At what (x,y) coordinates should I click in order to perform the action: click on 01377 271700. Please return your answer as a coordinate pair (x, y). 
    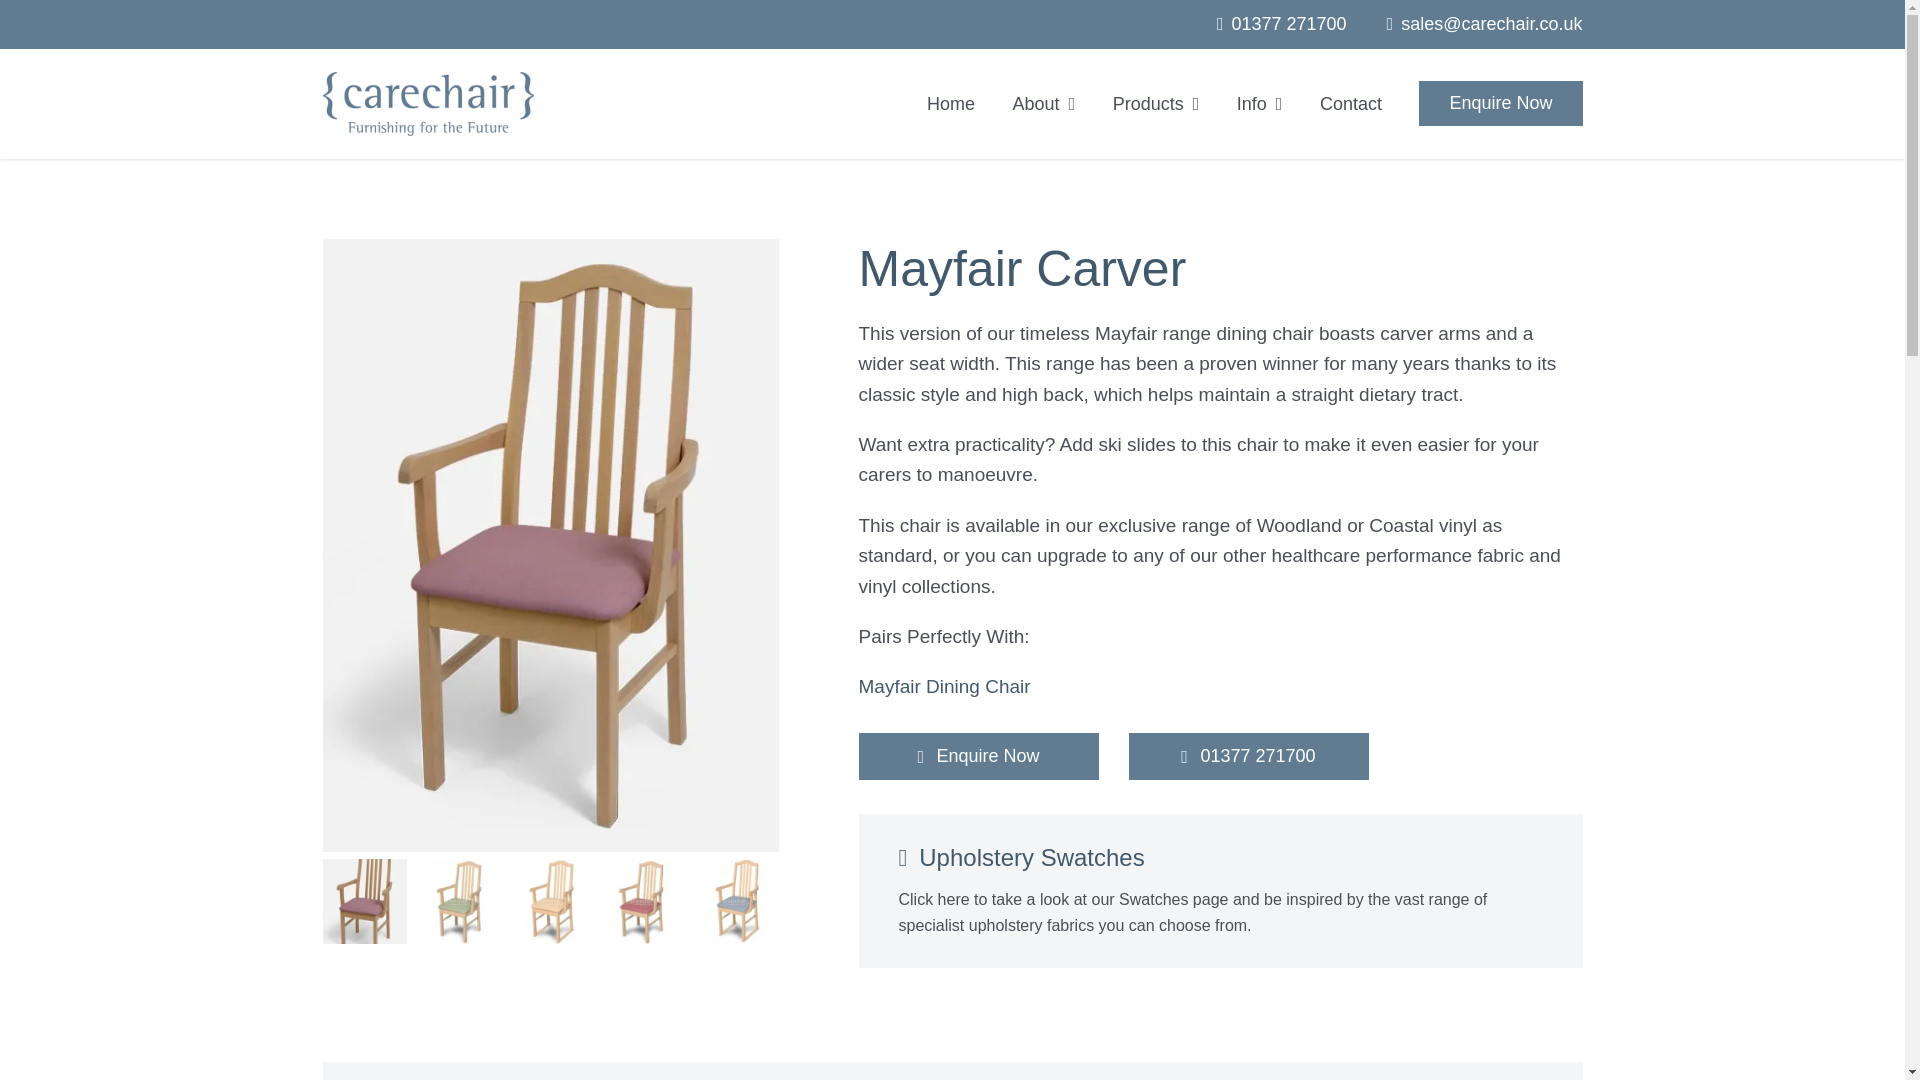
    Looking at the image, I should click on (1288, 24).